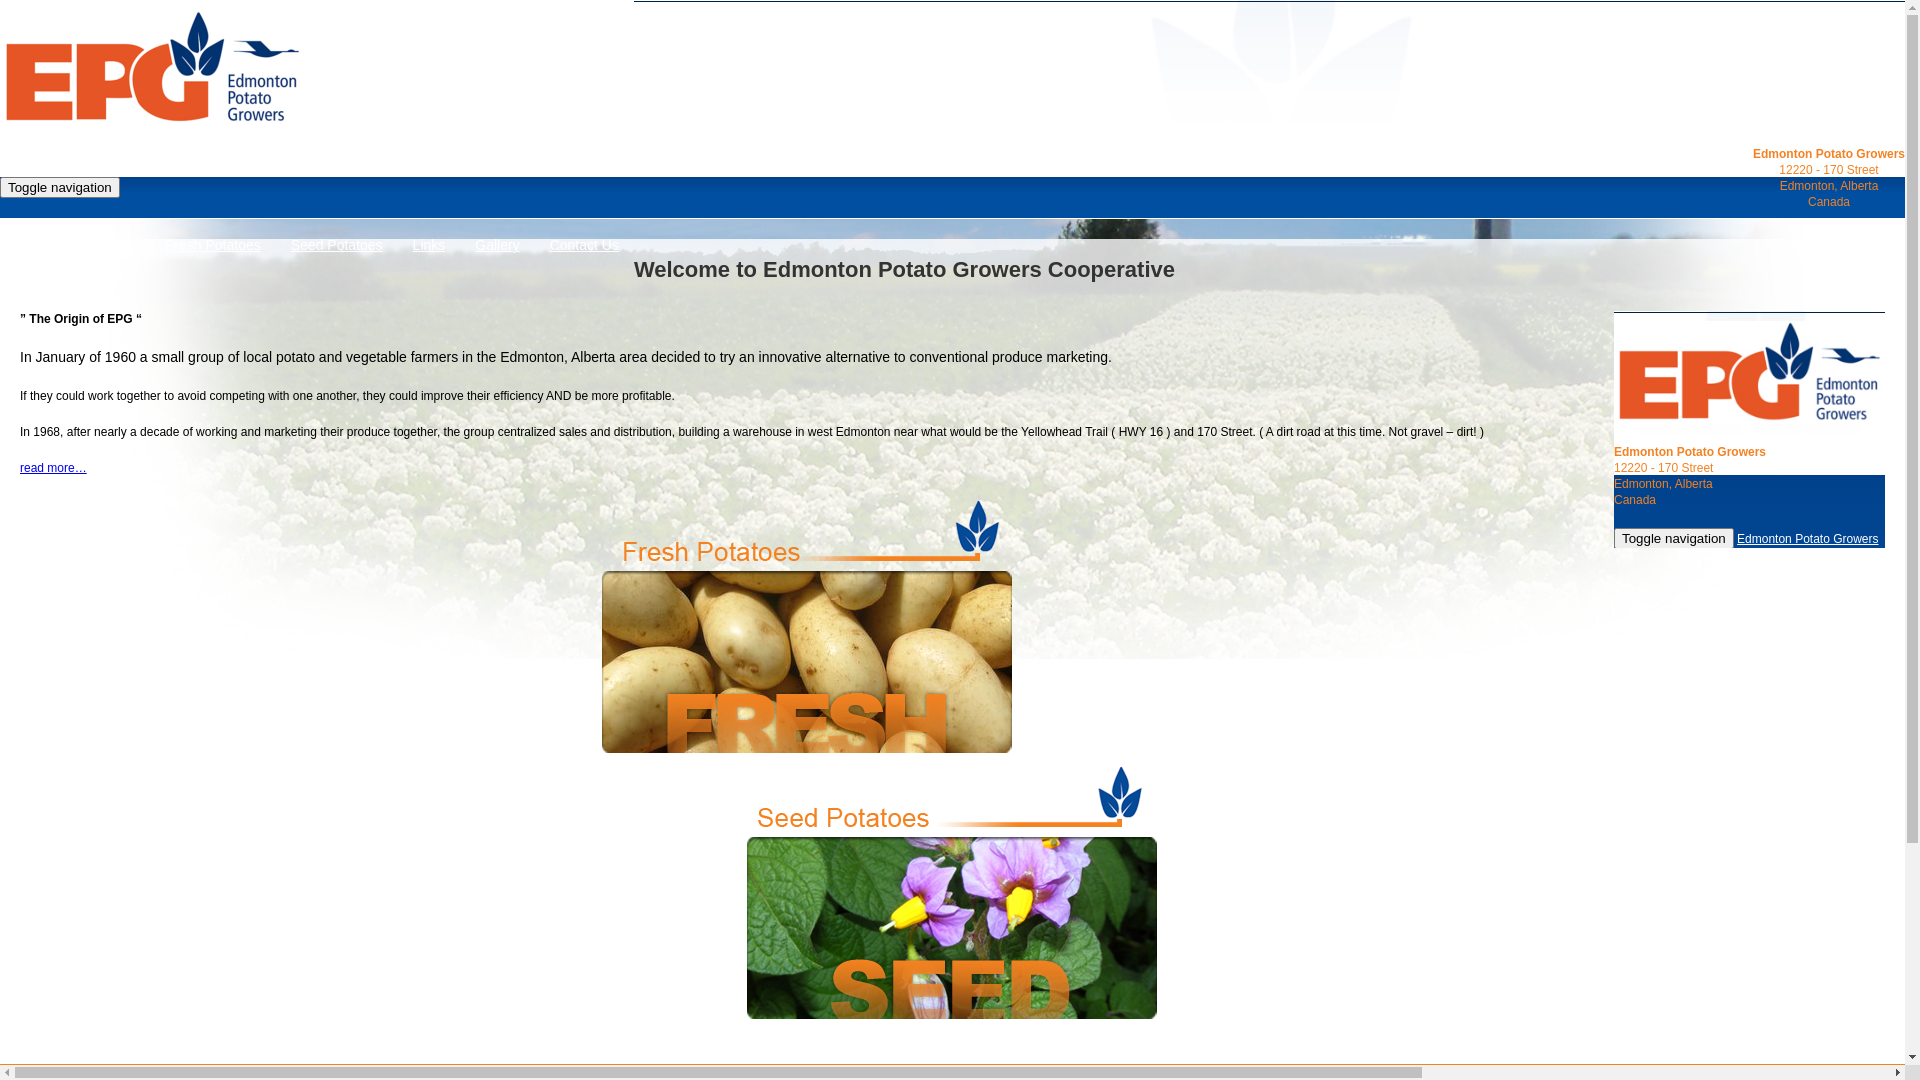  Describe the element at coordinates (214, 245) in the screenshot. I see `Fresh Potatoes` at that location.